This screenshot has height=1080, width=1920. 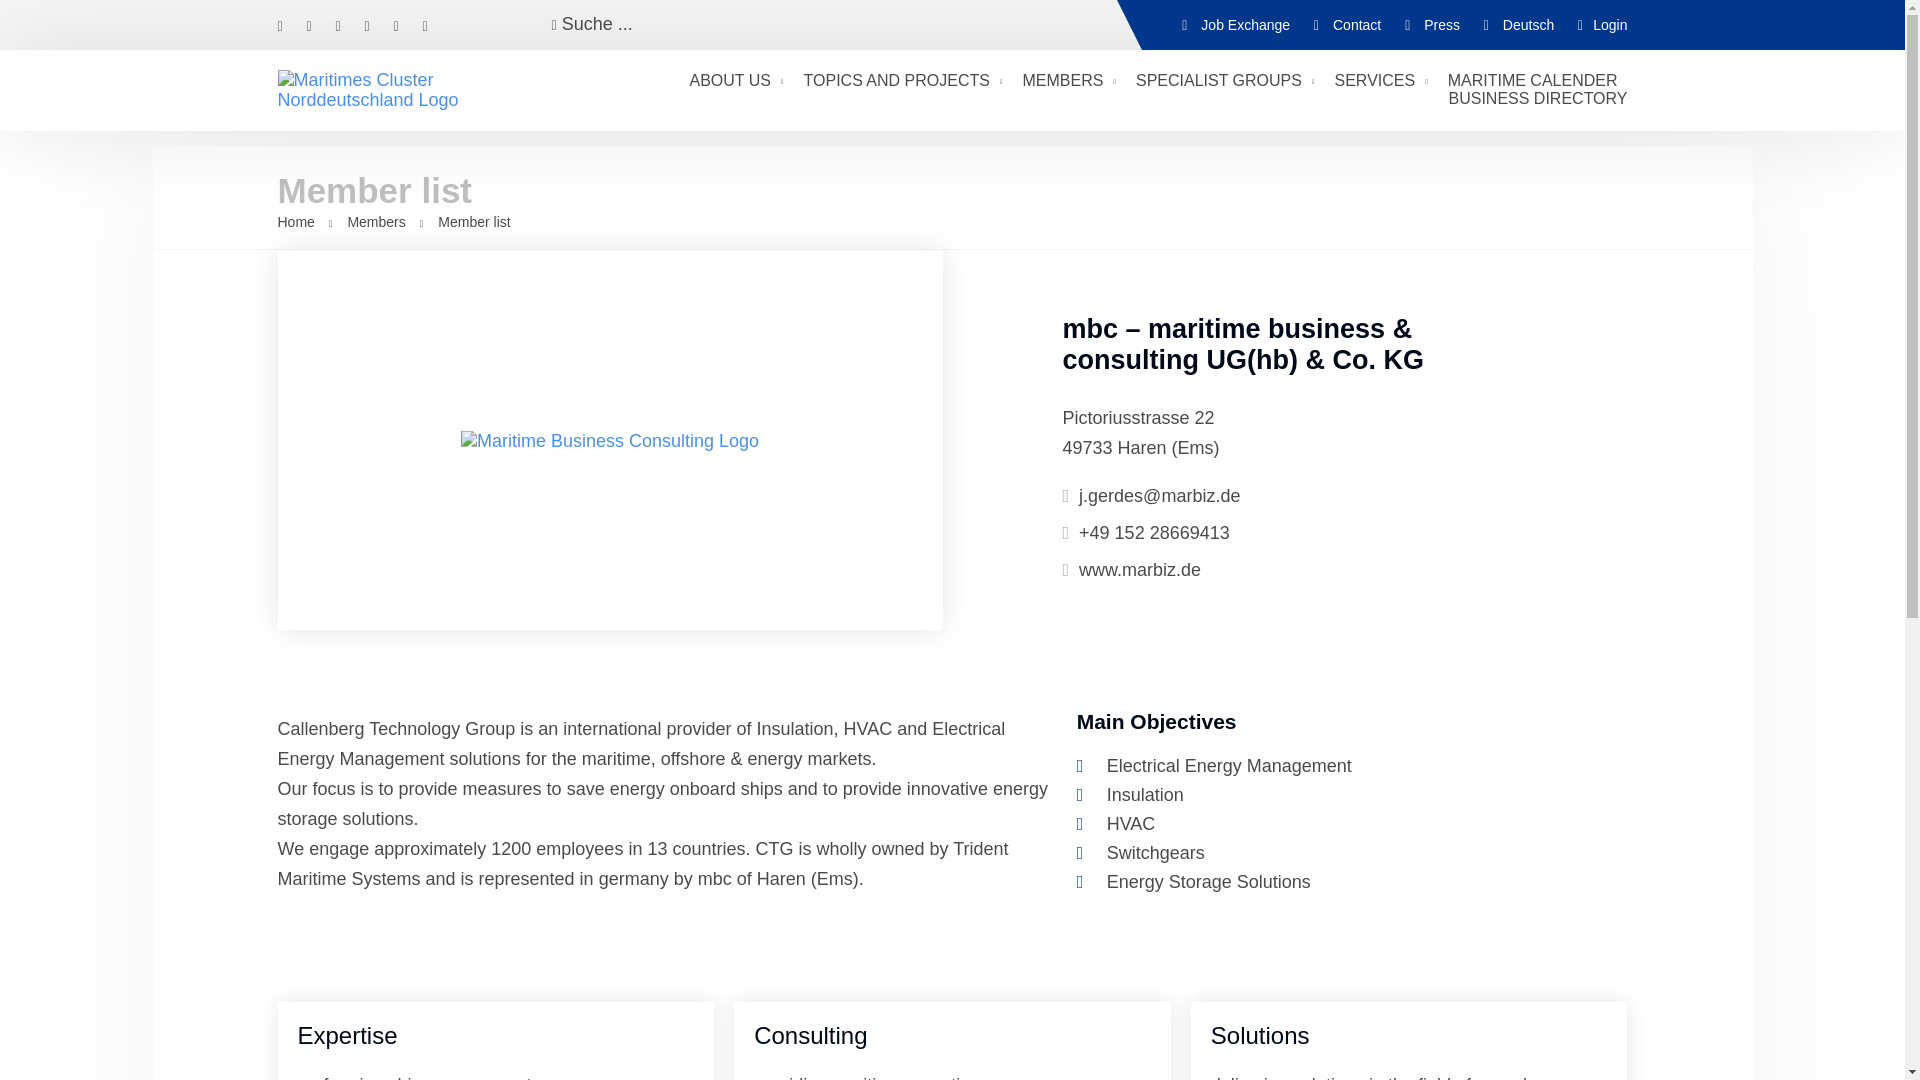 What do you see at coordinates (1068, 80) in the screenshot?
I see `Members` at bounding box center [1068, 80].